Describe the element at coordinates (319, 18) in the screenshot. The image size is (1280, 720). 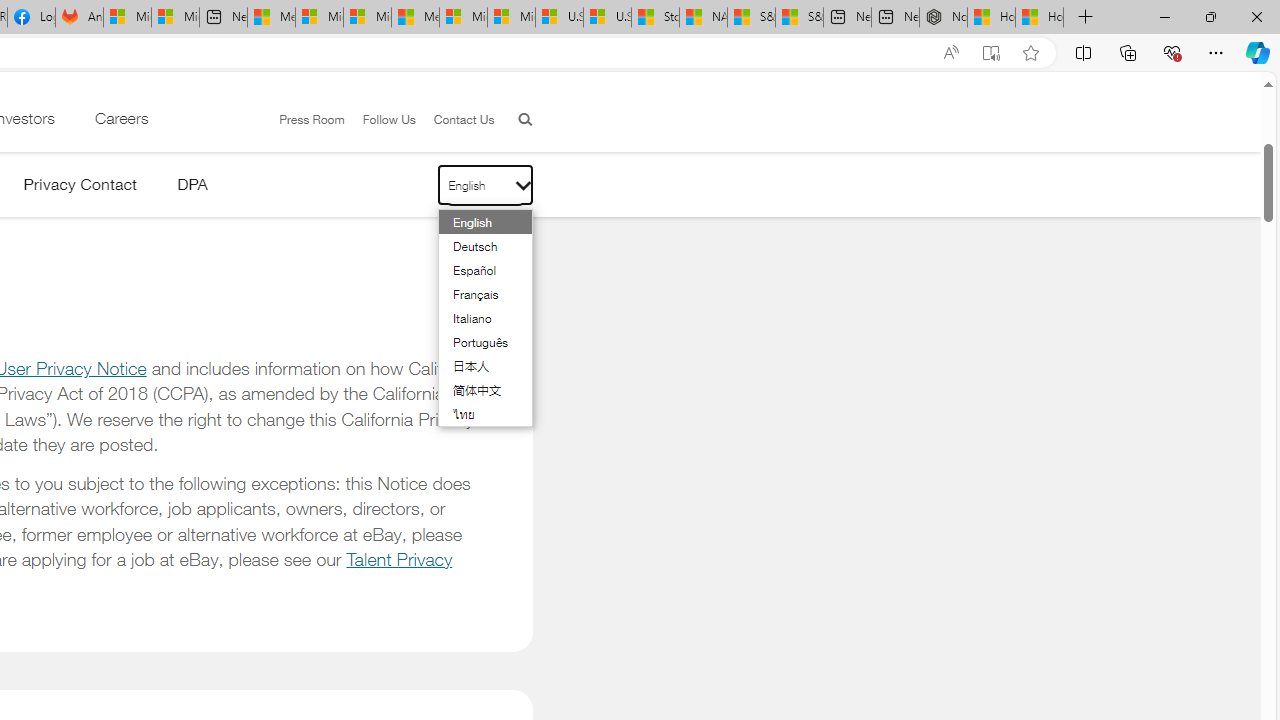
I see `Microsoft account | Privacy` at that location.